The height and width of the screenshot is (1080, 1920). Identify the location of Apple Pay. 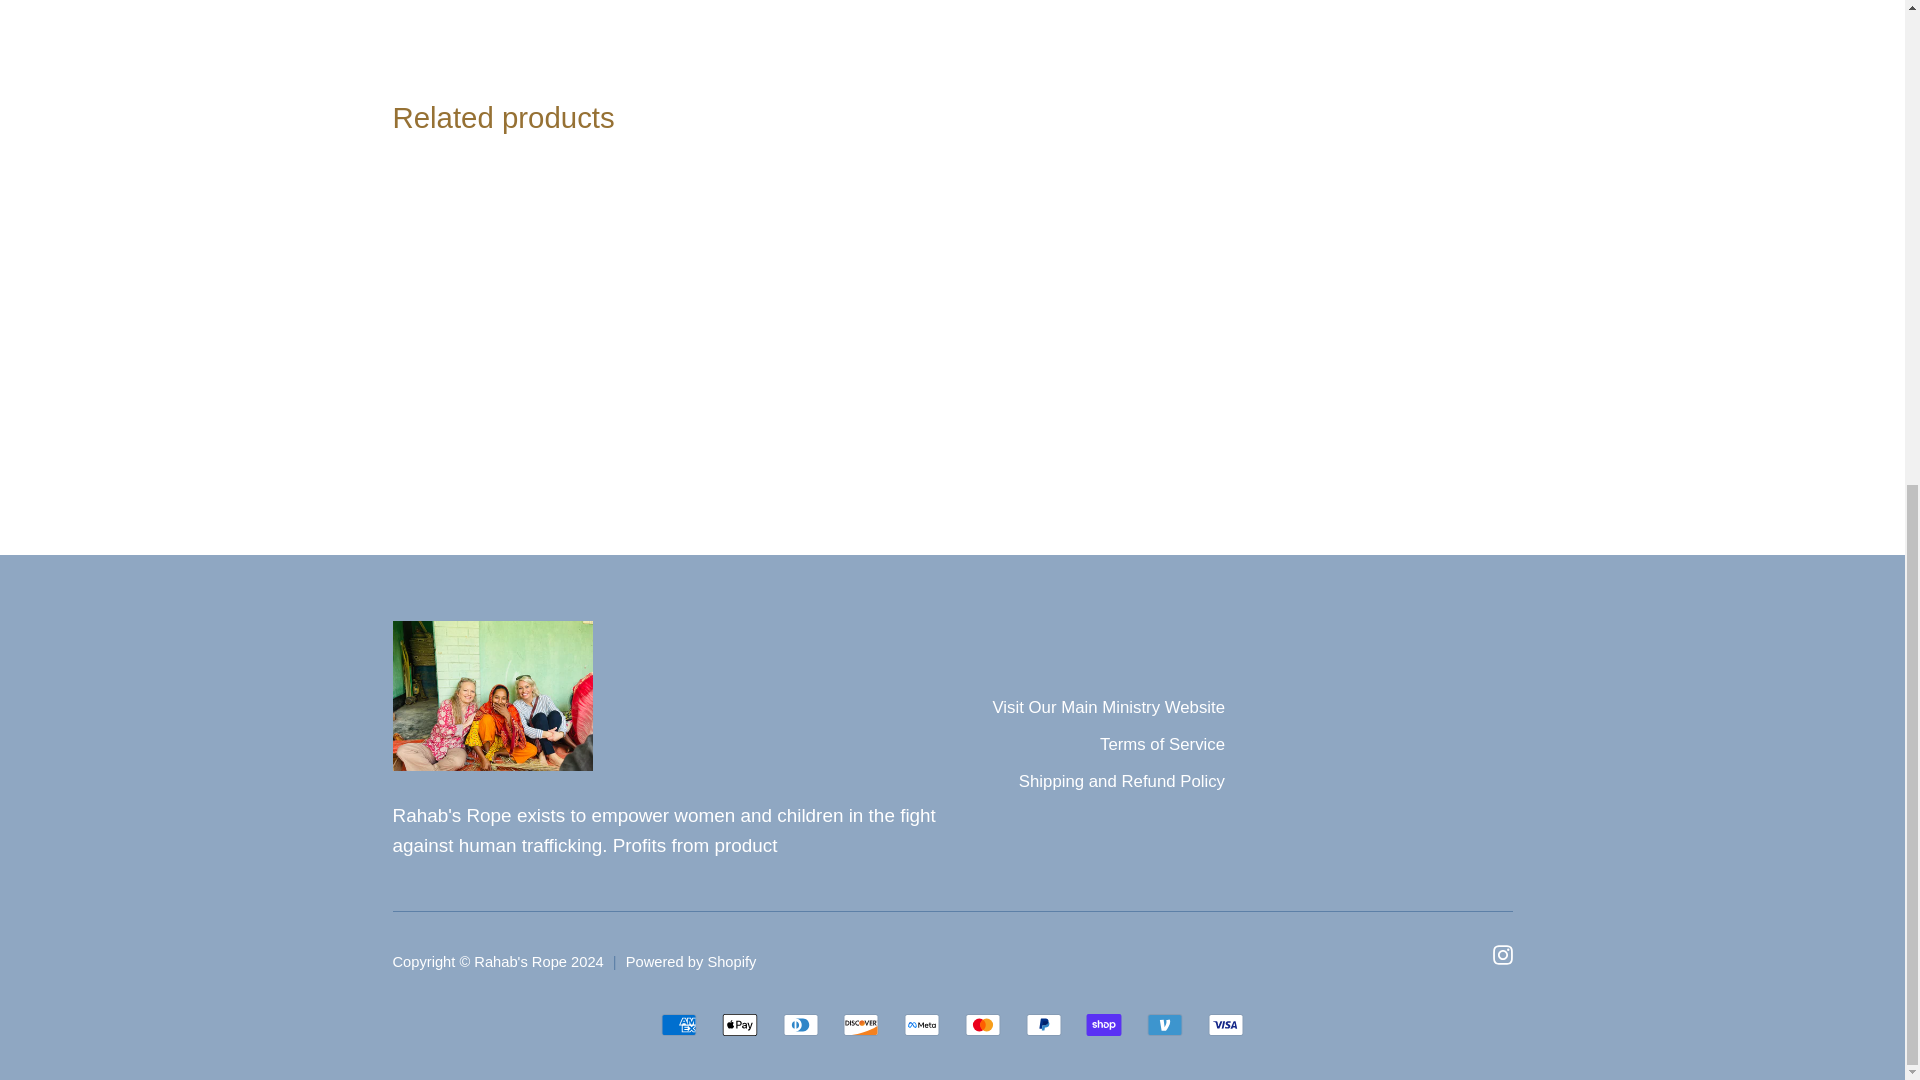
(740, 1024).